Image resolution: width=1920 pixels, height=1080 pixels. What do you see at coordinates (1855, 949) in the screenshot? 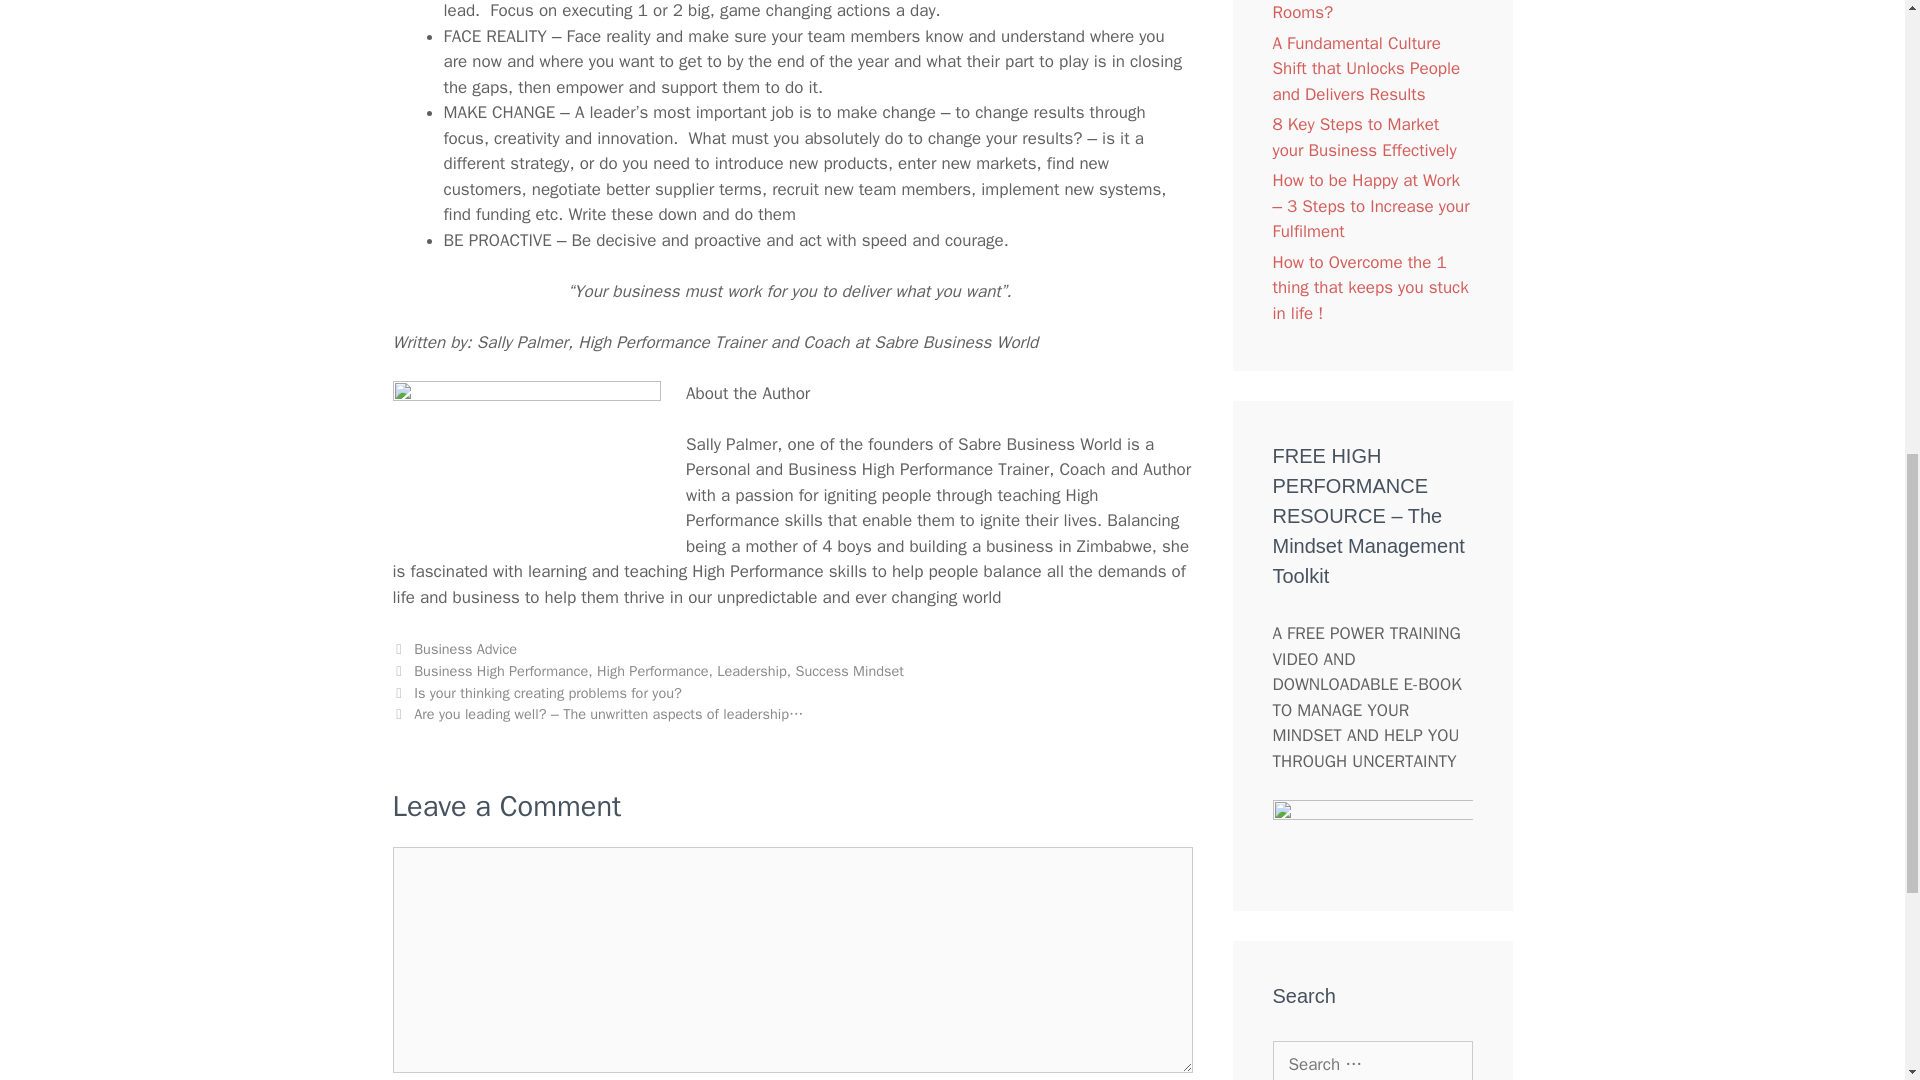
I see `Scroll back to top` at bounding box center [1855, 949].